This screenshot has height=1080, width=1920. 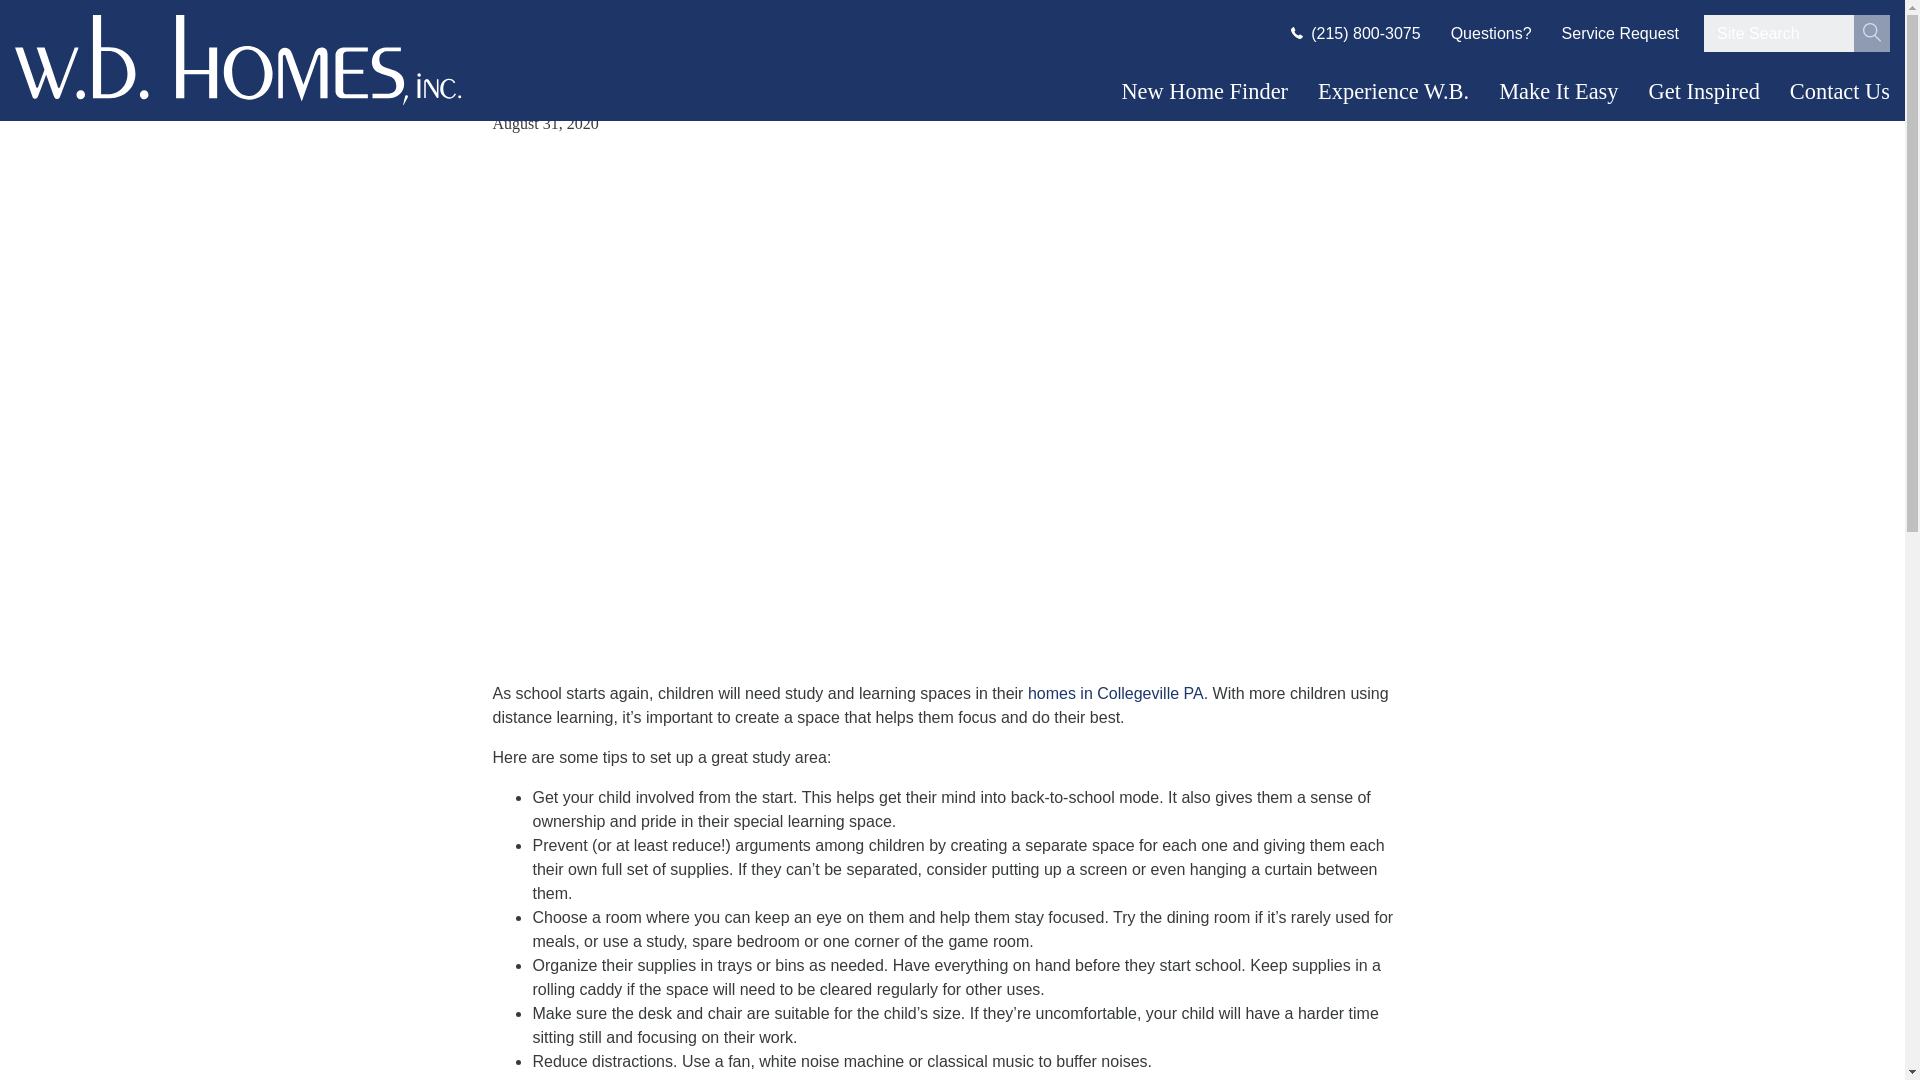 What do you see at coordinates (1204, 90) in the screenshot?
I see `New Home Finder` at bounding box center [1204, 90].